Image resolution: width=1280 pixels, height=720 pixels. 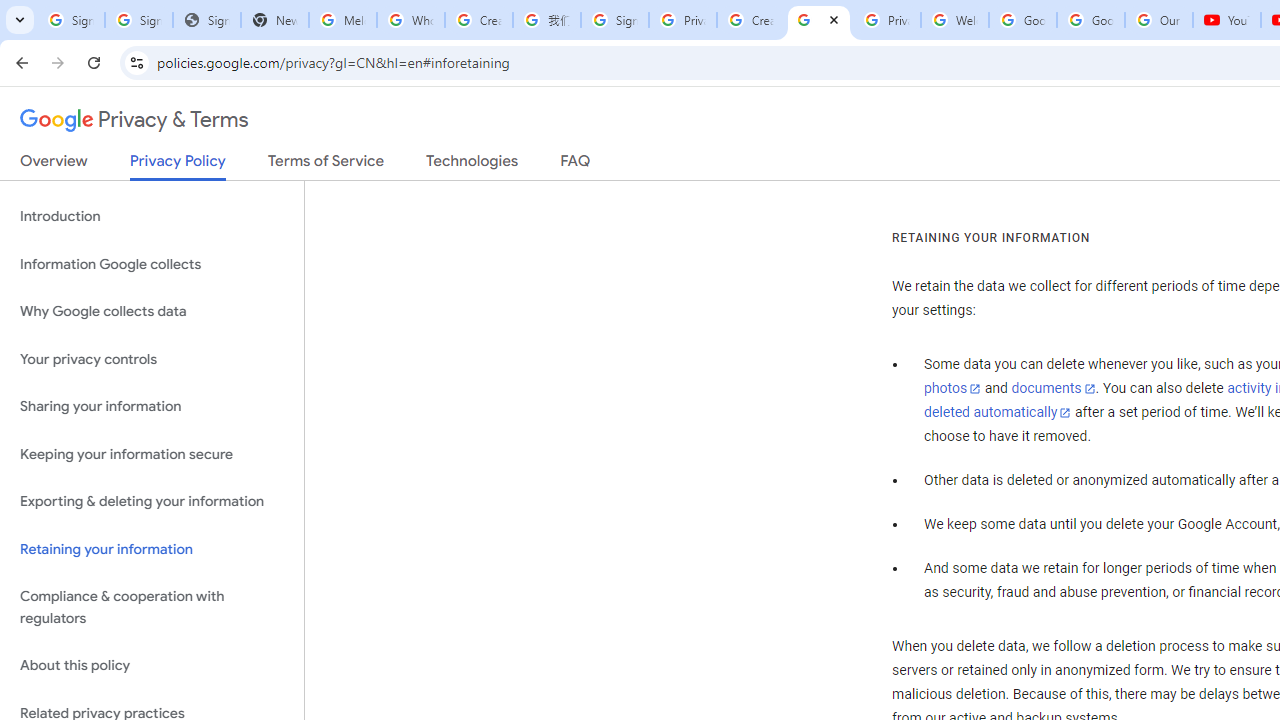 What do you see at coordinates (152, 358) in the screenshot?
I see `Your privacy controls` at bounding box center [152, 358].